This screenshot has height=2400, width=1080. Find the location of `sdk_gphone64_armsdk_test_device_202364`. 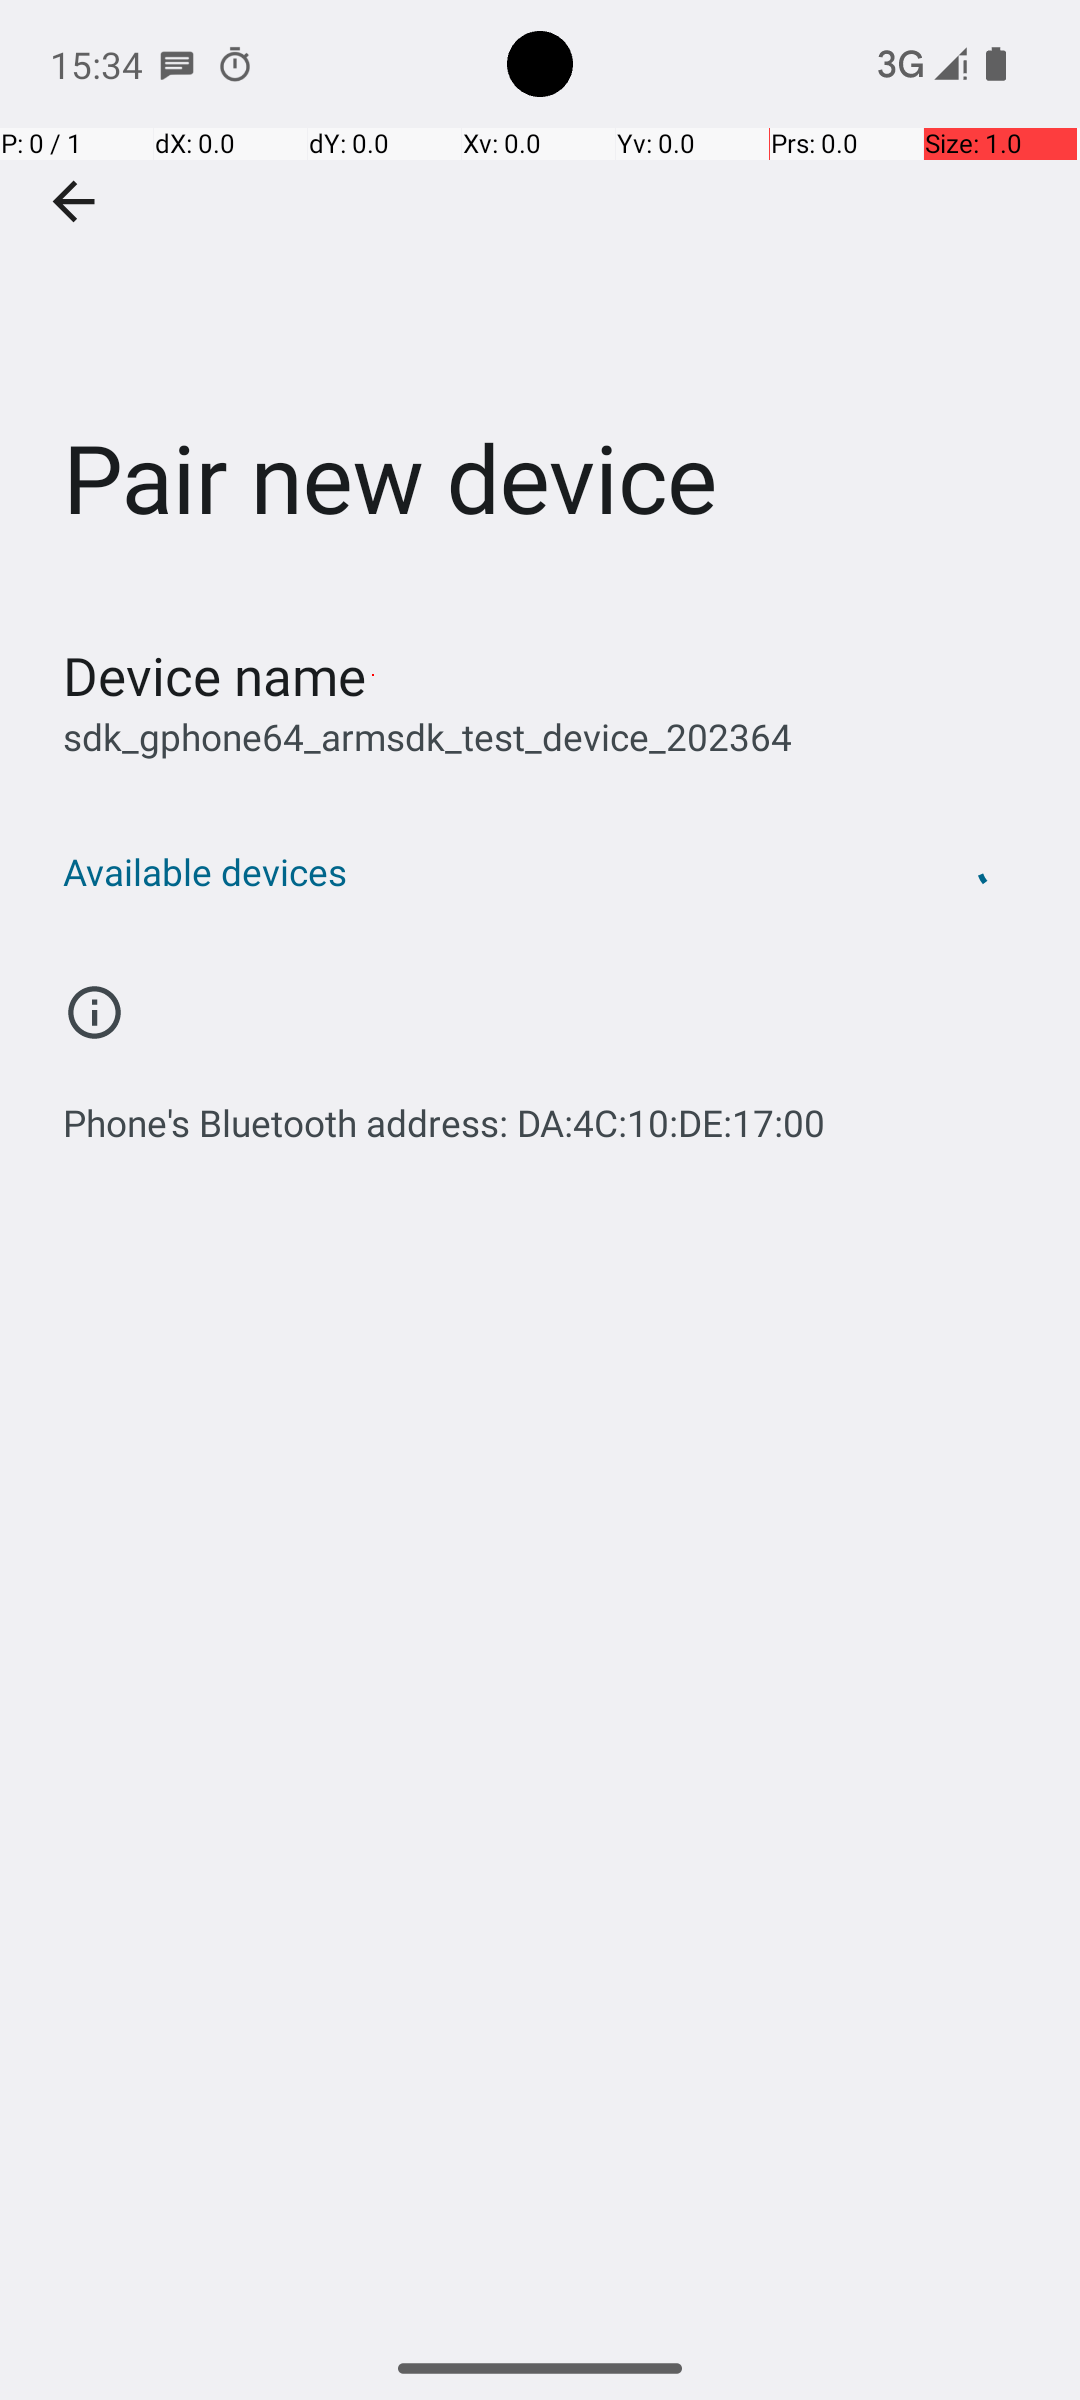

sdk_gphone64_armsdk_test_device_202364 is located at coordinates (428, 736).